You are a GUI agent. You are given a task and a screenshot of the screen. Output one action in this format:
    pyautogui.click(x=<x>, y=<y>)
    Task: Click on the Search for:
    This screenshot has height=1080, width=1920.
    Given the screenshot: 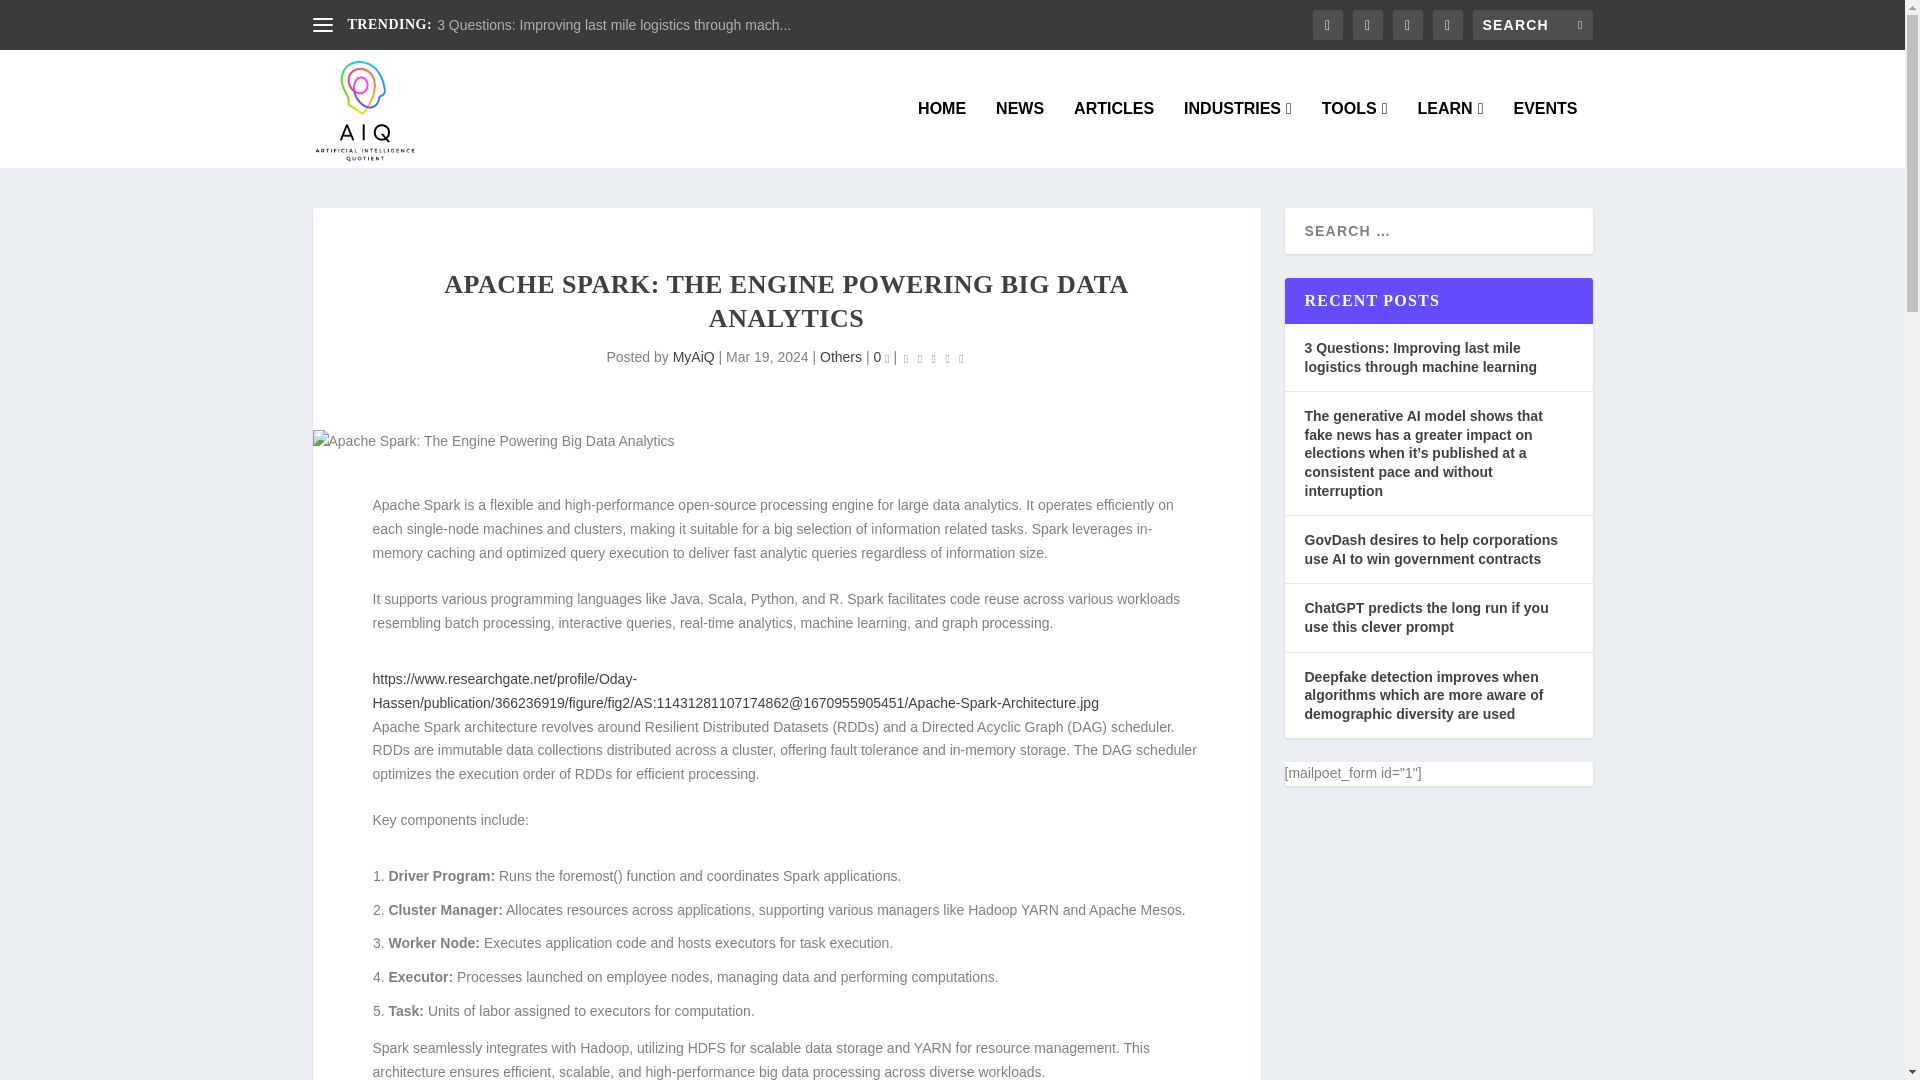 What is the action you would take?
    pyautogui.click(x=1532, y=24)
    